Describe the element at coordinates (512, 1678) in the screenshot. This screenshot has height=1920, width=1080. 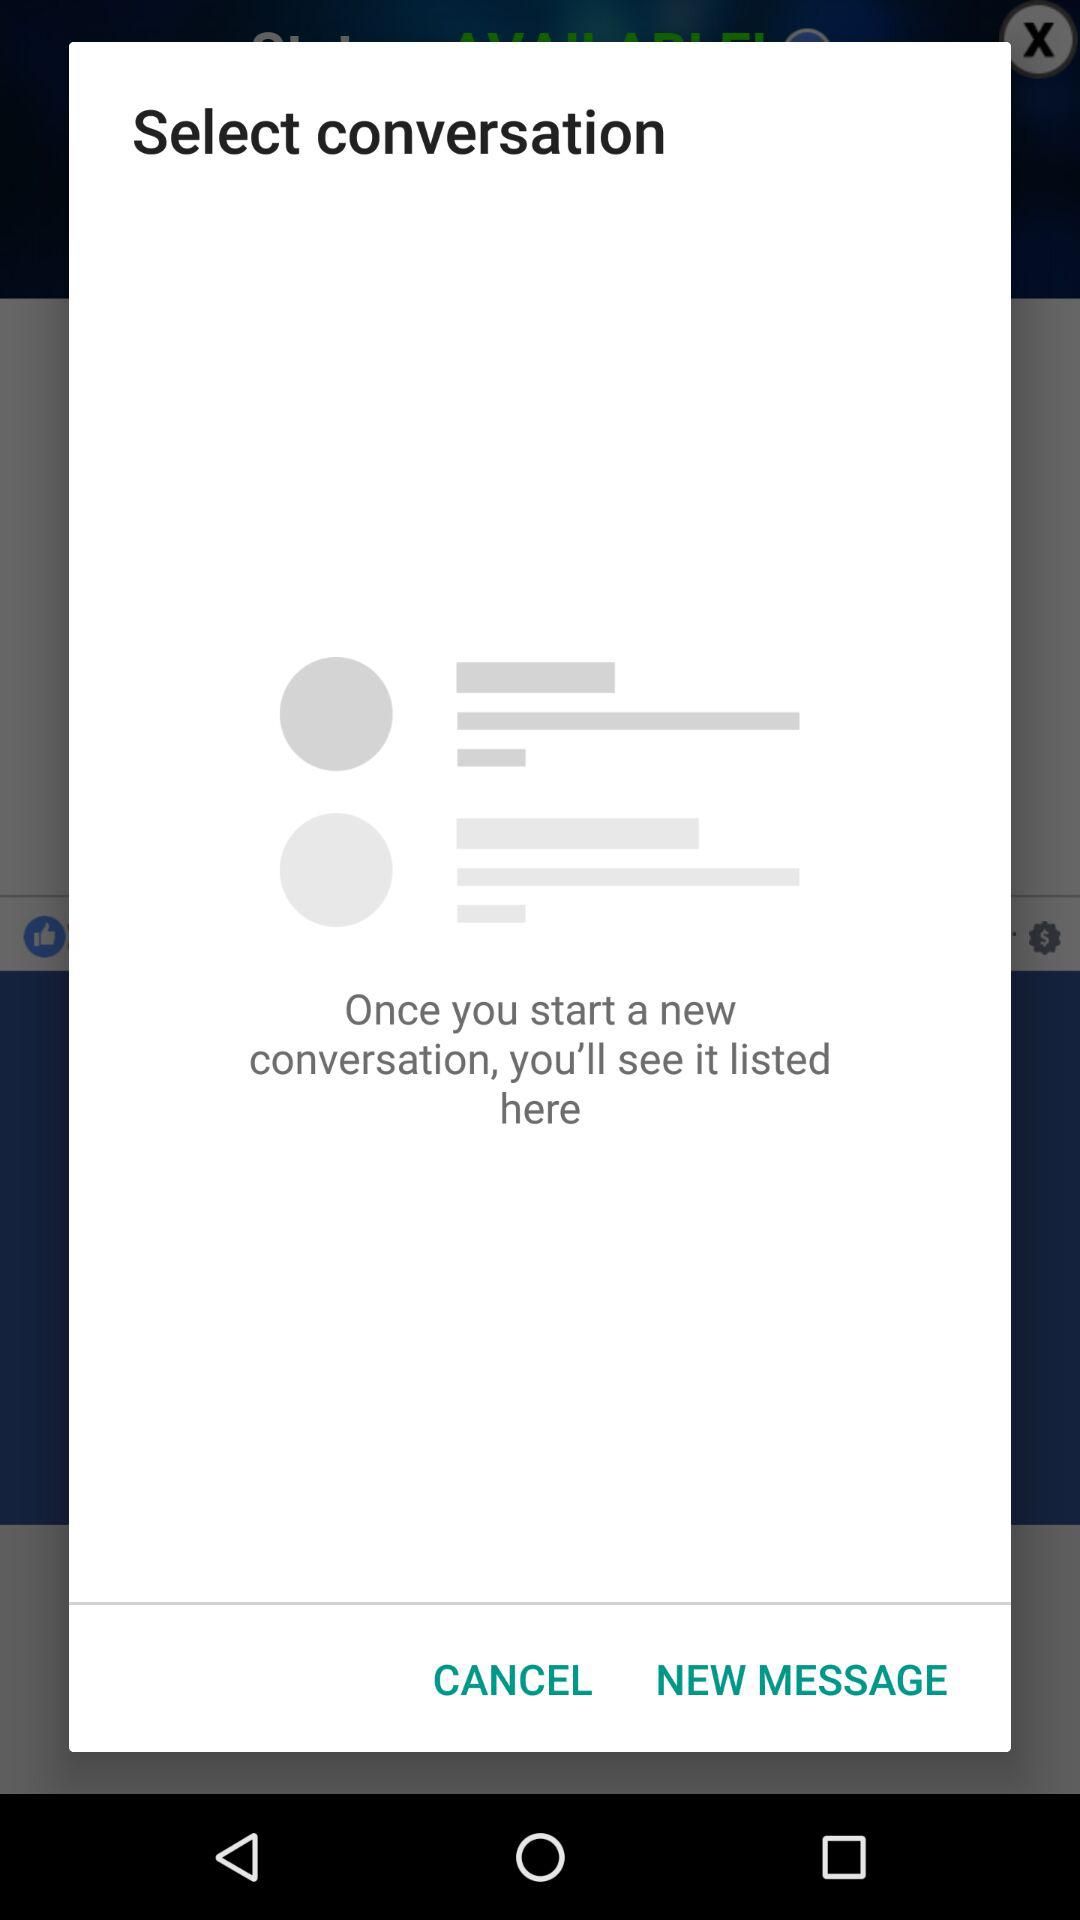
I see `select the item to the left of new message` at that location.